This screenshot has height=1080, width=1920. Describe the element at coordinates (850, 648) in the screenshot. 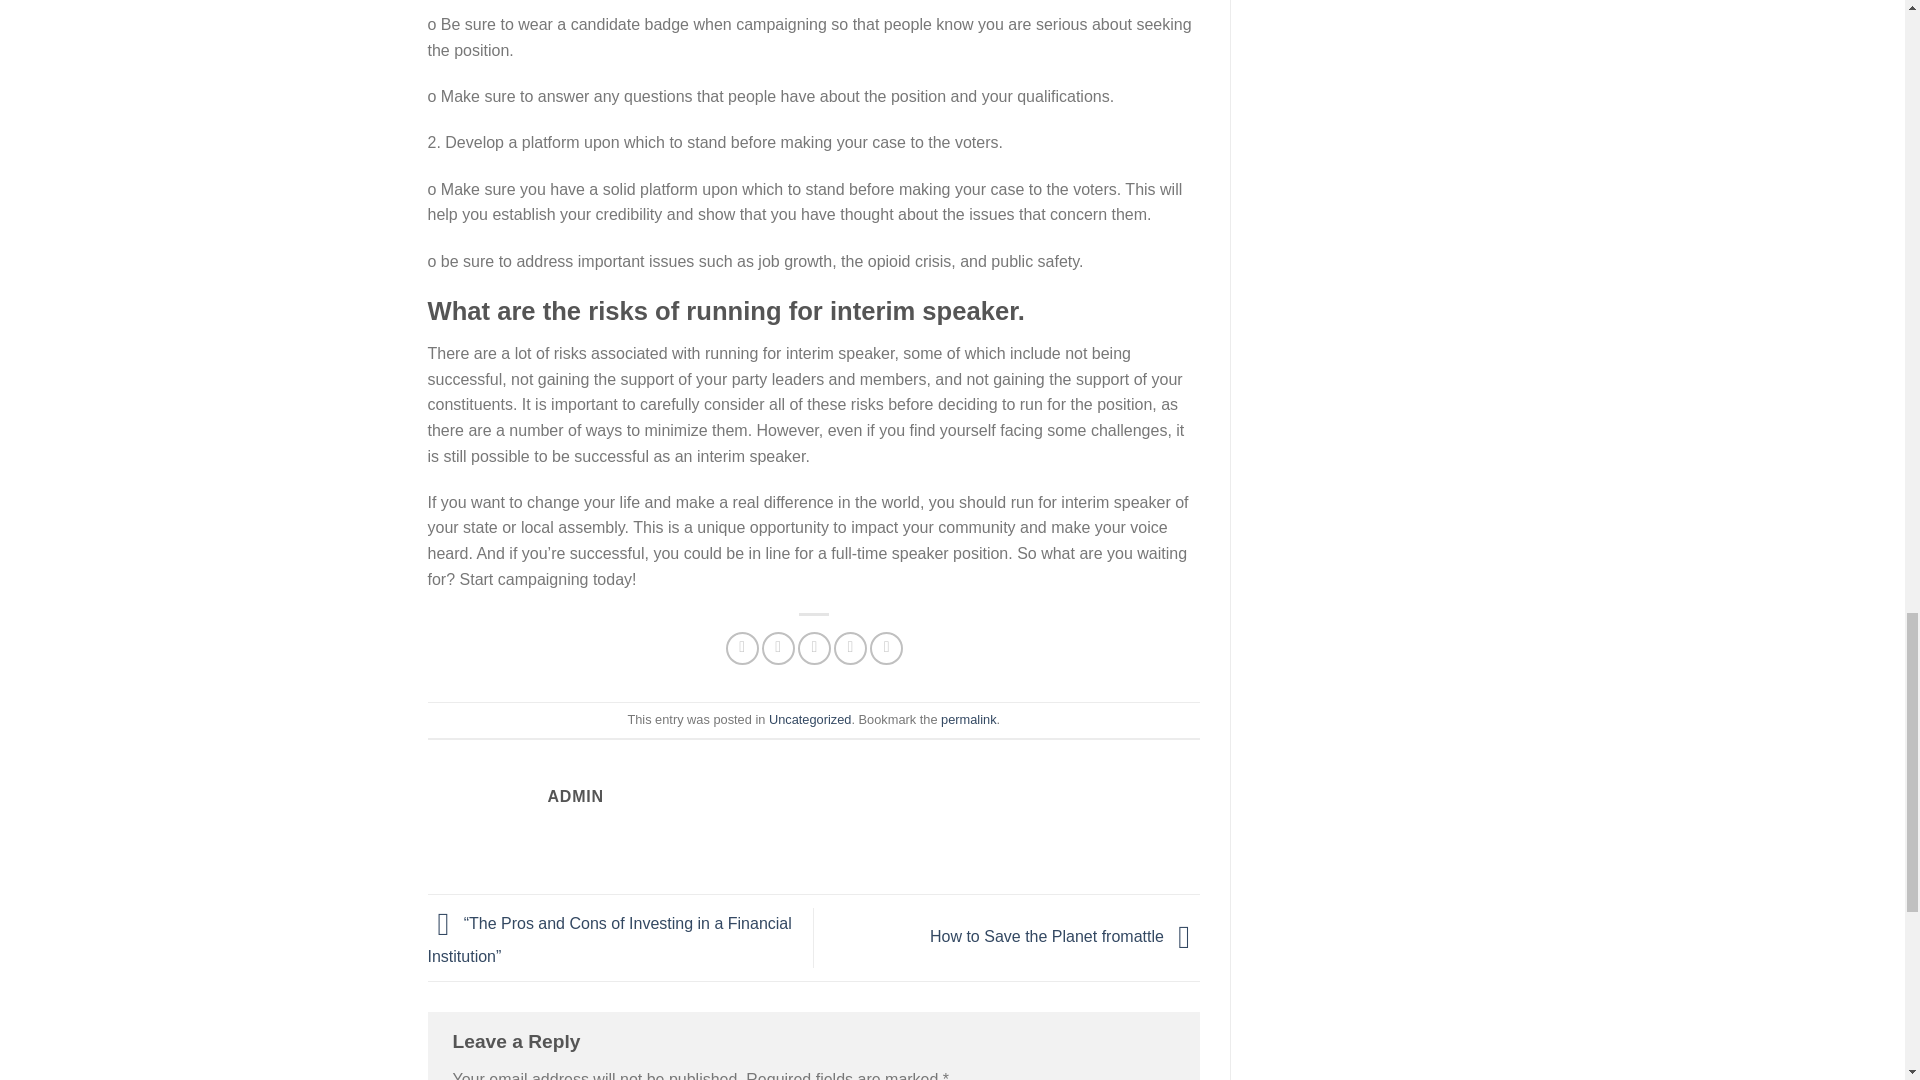

I see `Pin on Pinterest` at that location.